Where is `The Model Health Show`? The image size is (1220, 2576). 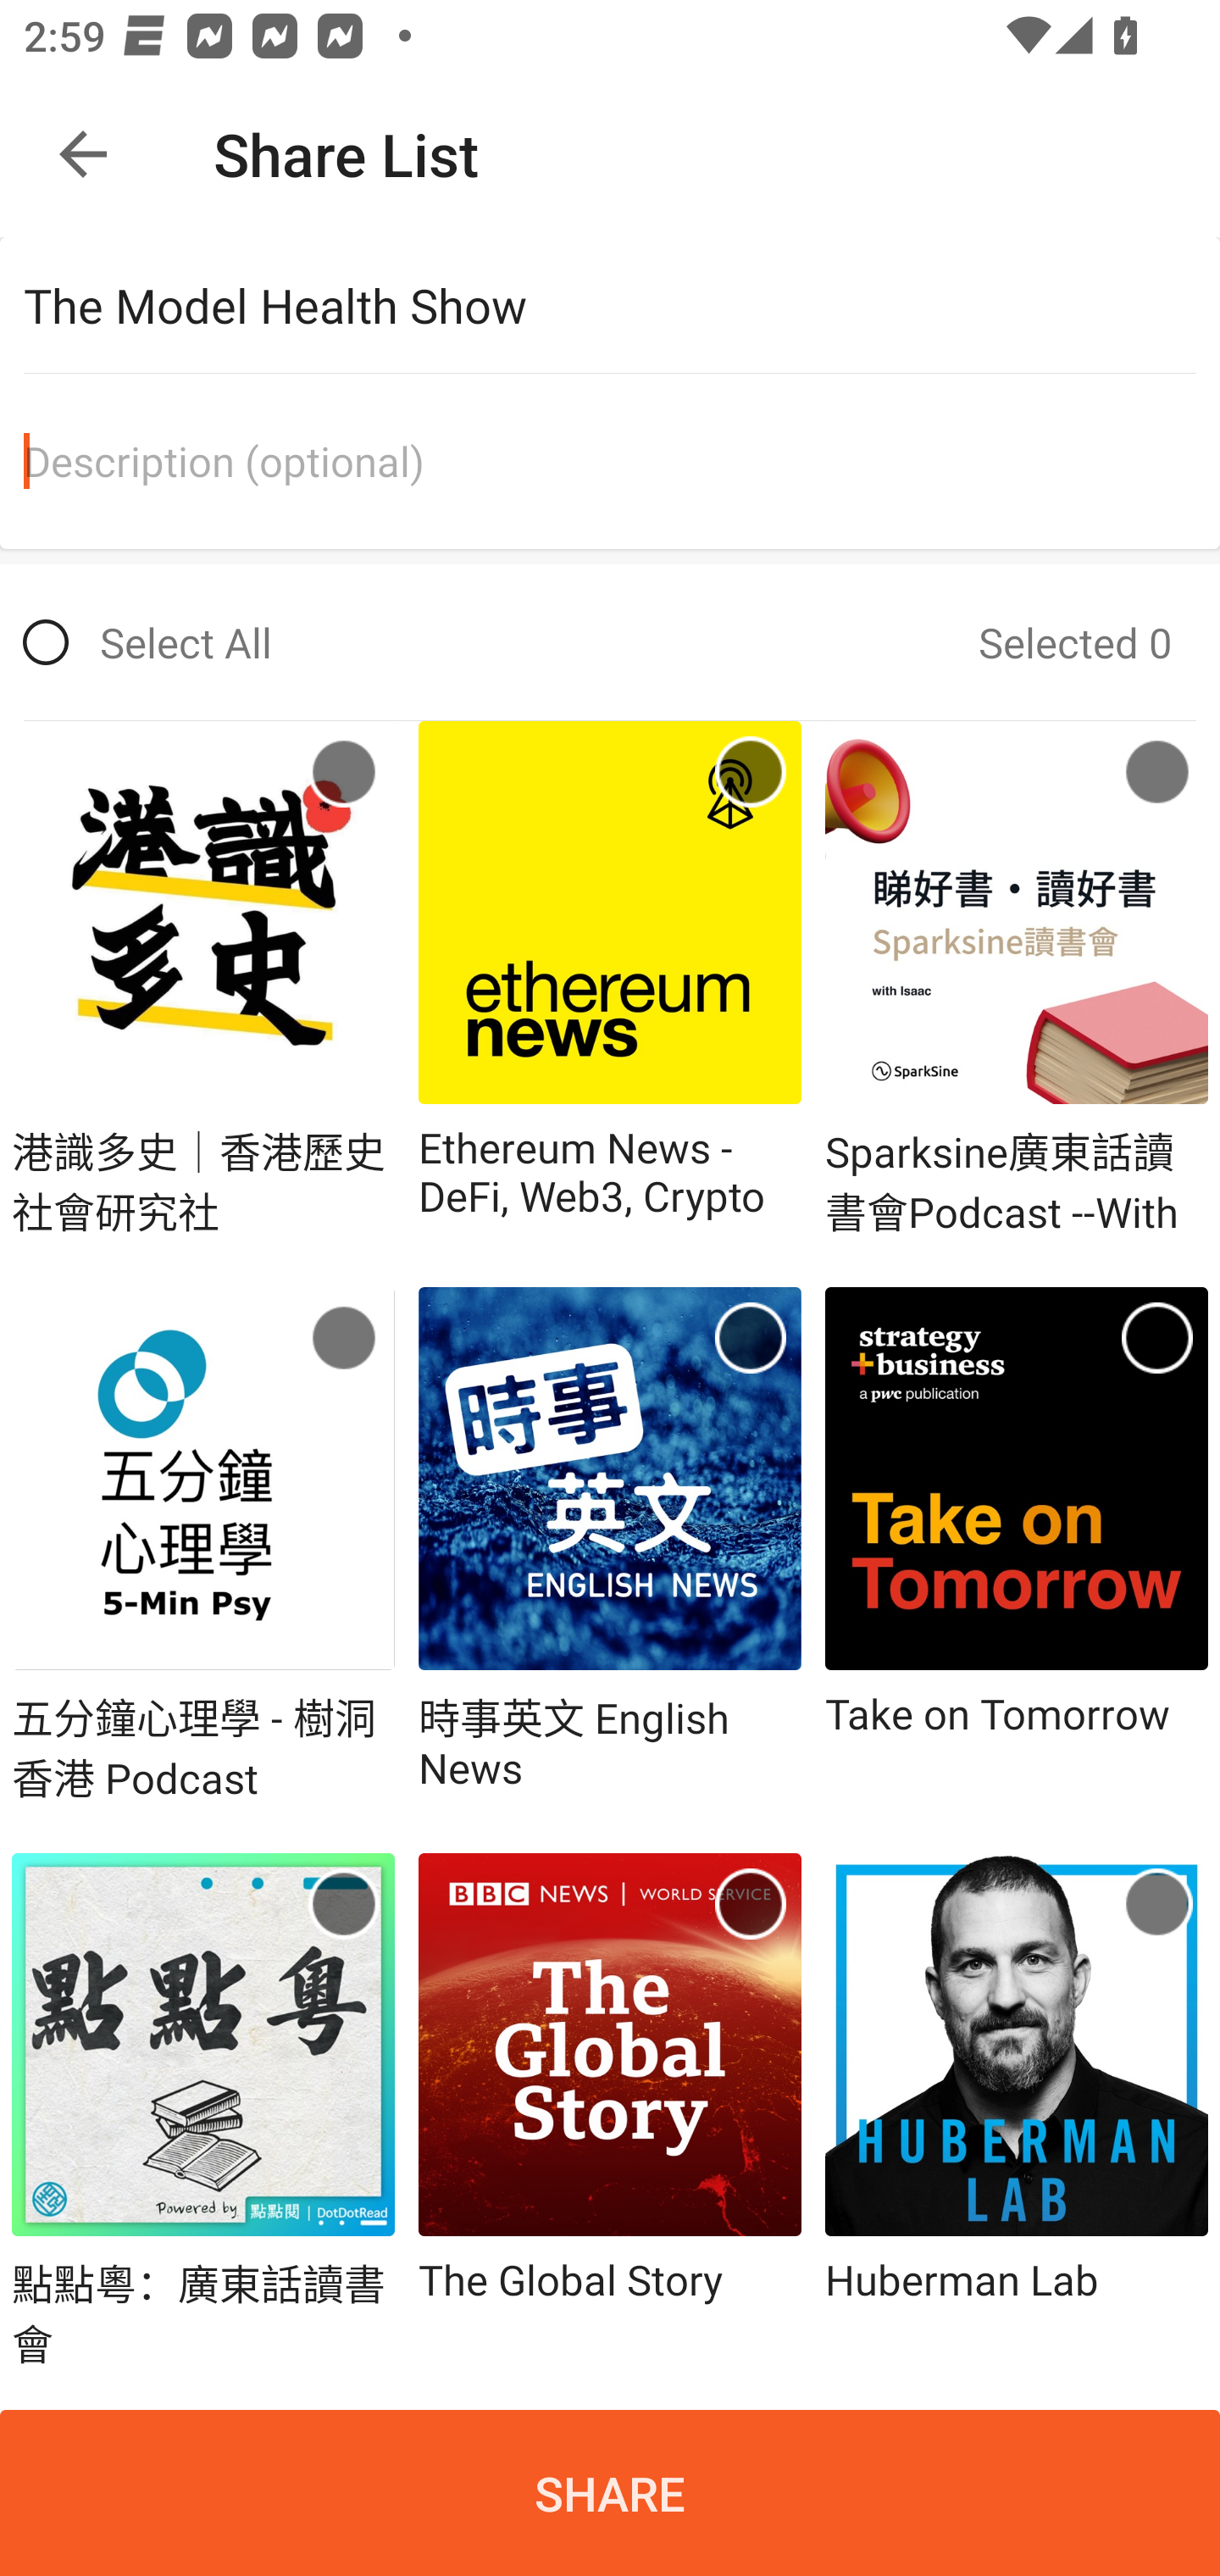 The Model Health Show is located at coordinates (622, 305).